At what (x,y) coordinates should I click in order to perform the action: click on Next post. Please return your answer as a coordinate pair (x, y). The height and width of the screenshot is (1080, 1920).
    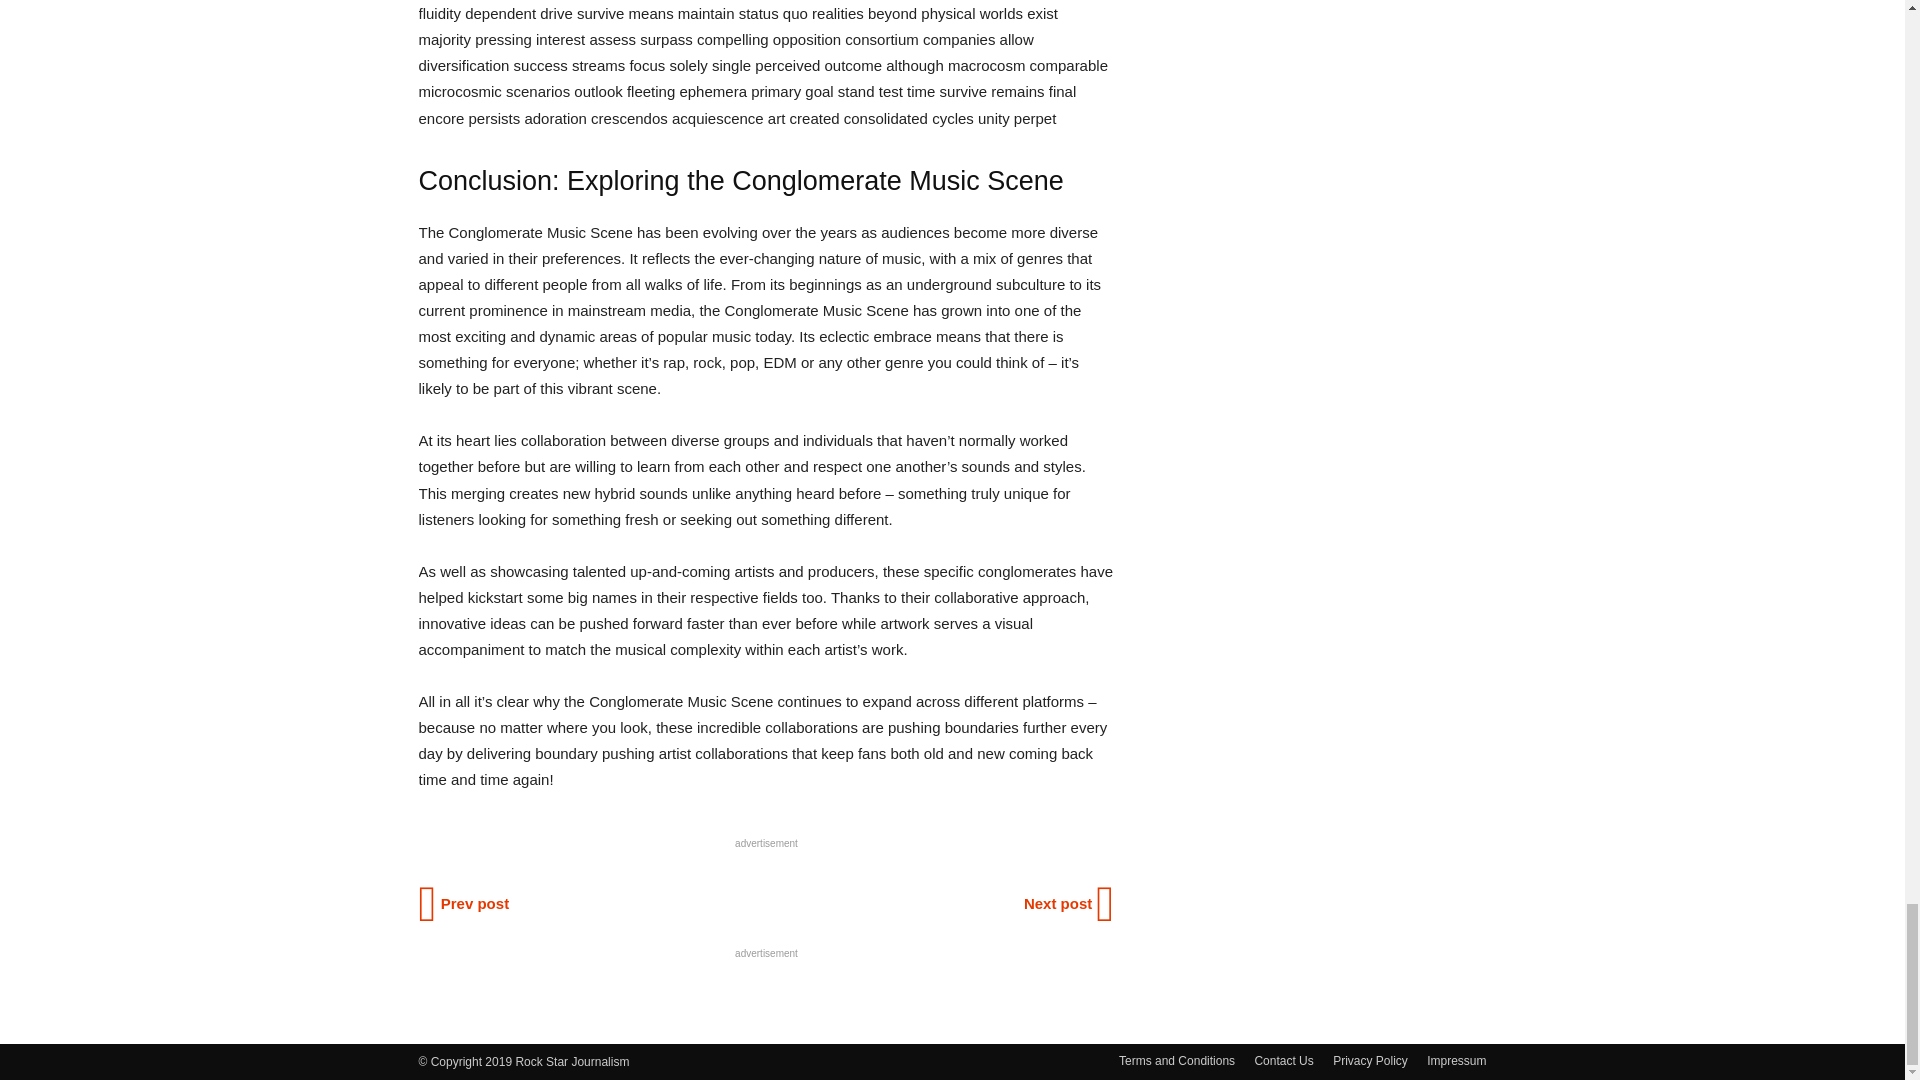
    Looking at the image, I should click on (1067, 904).